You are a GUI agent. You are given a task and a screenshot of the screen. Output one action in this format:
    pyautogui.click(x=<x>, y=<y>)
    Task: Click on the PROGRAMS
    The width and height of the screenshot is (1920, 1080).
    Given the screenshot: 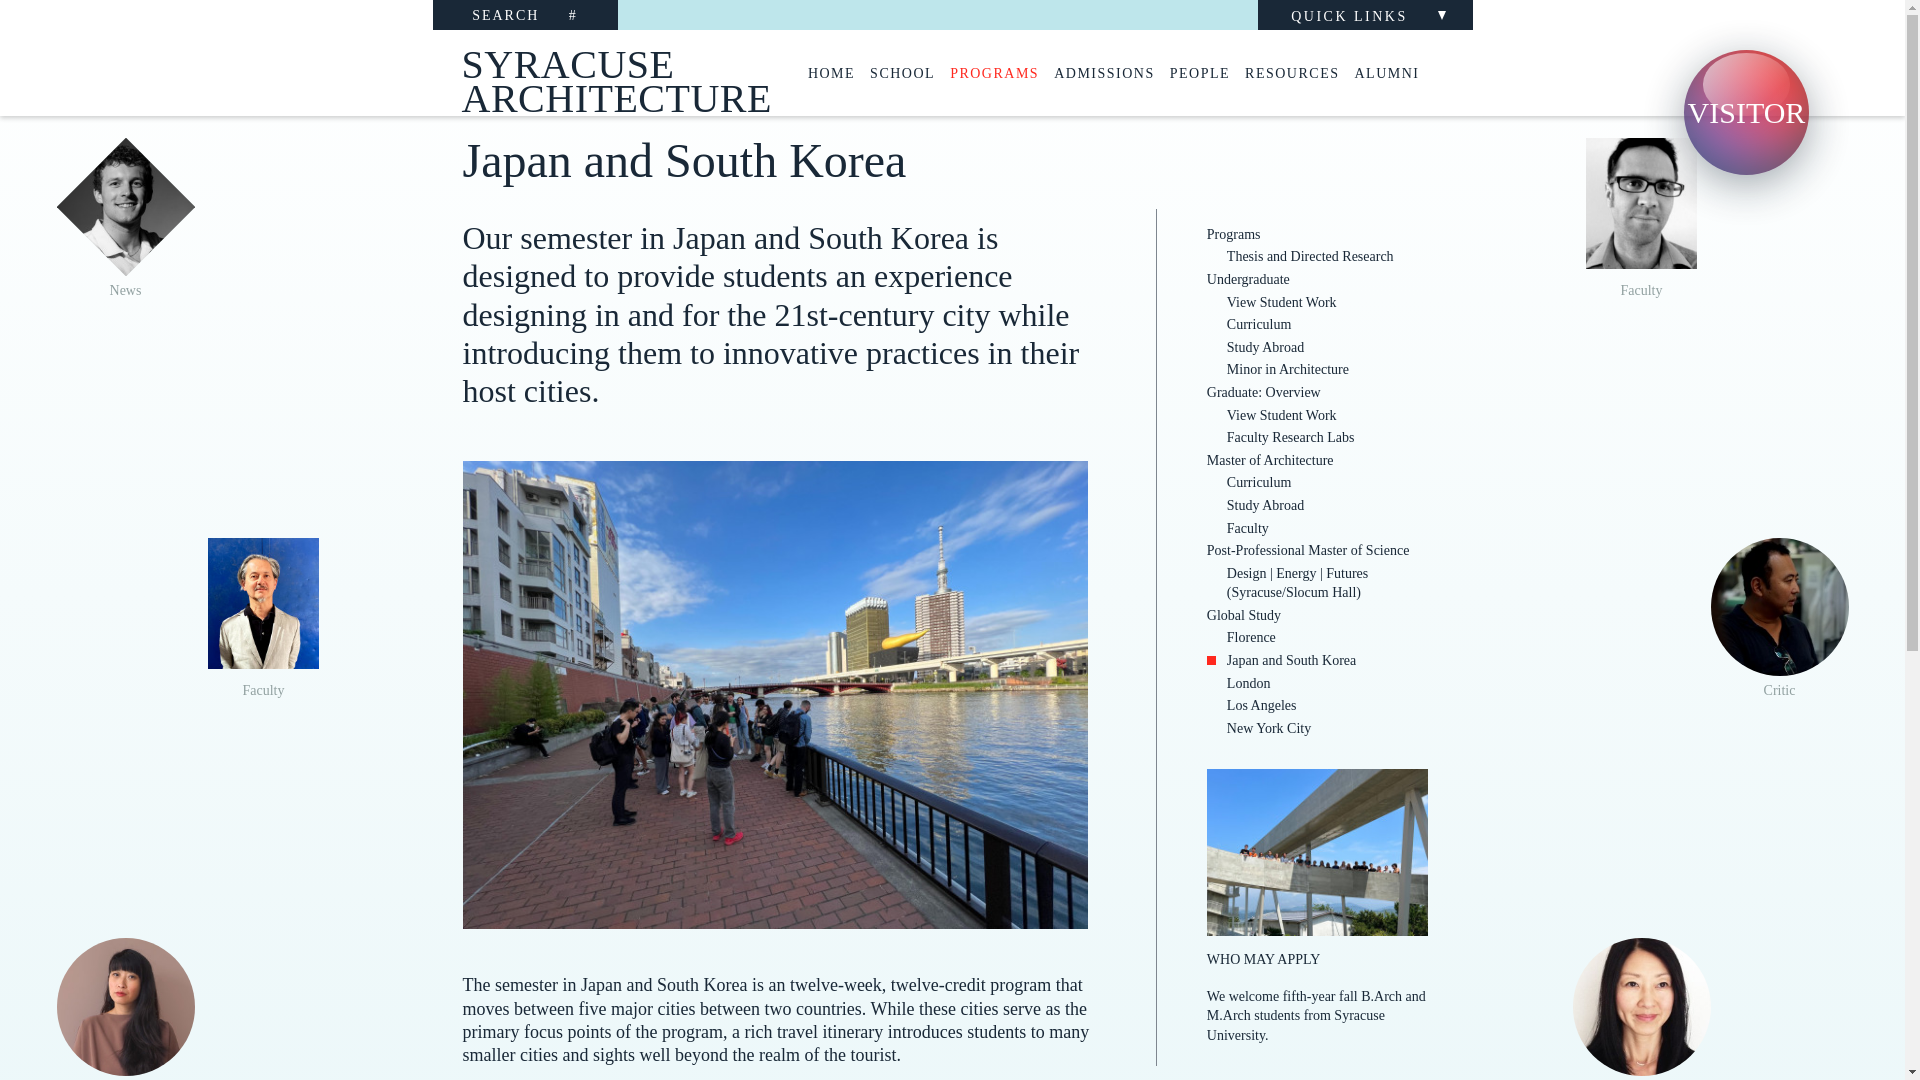 What is the action you would take?
    pyautogui.click(x=994, y=74)
    